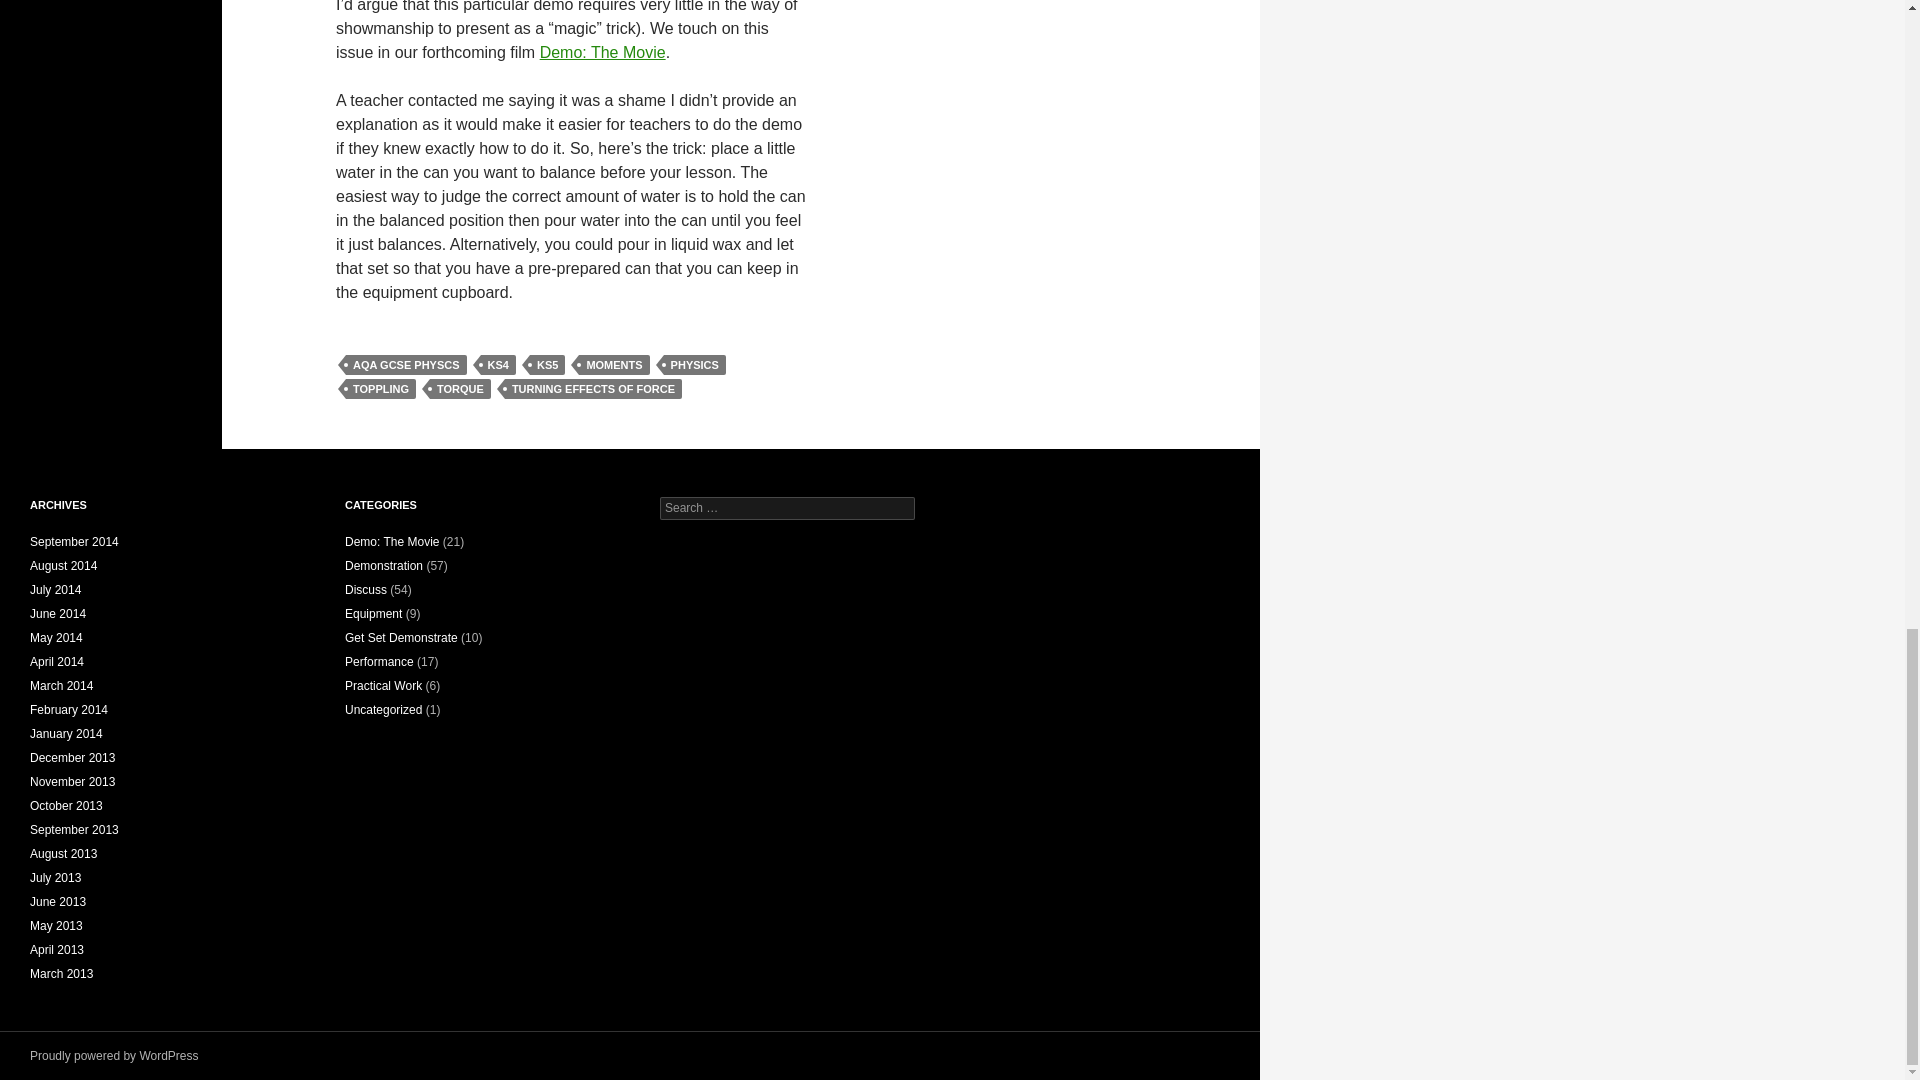 This screenshot has height=1080, width=1920. I want to click on KS4, so click(498, 364).